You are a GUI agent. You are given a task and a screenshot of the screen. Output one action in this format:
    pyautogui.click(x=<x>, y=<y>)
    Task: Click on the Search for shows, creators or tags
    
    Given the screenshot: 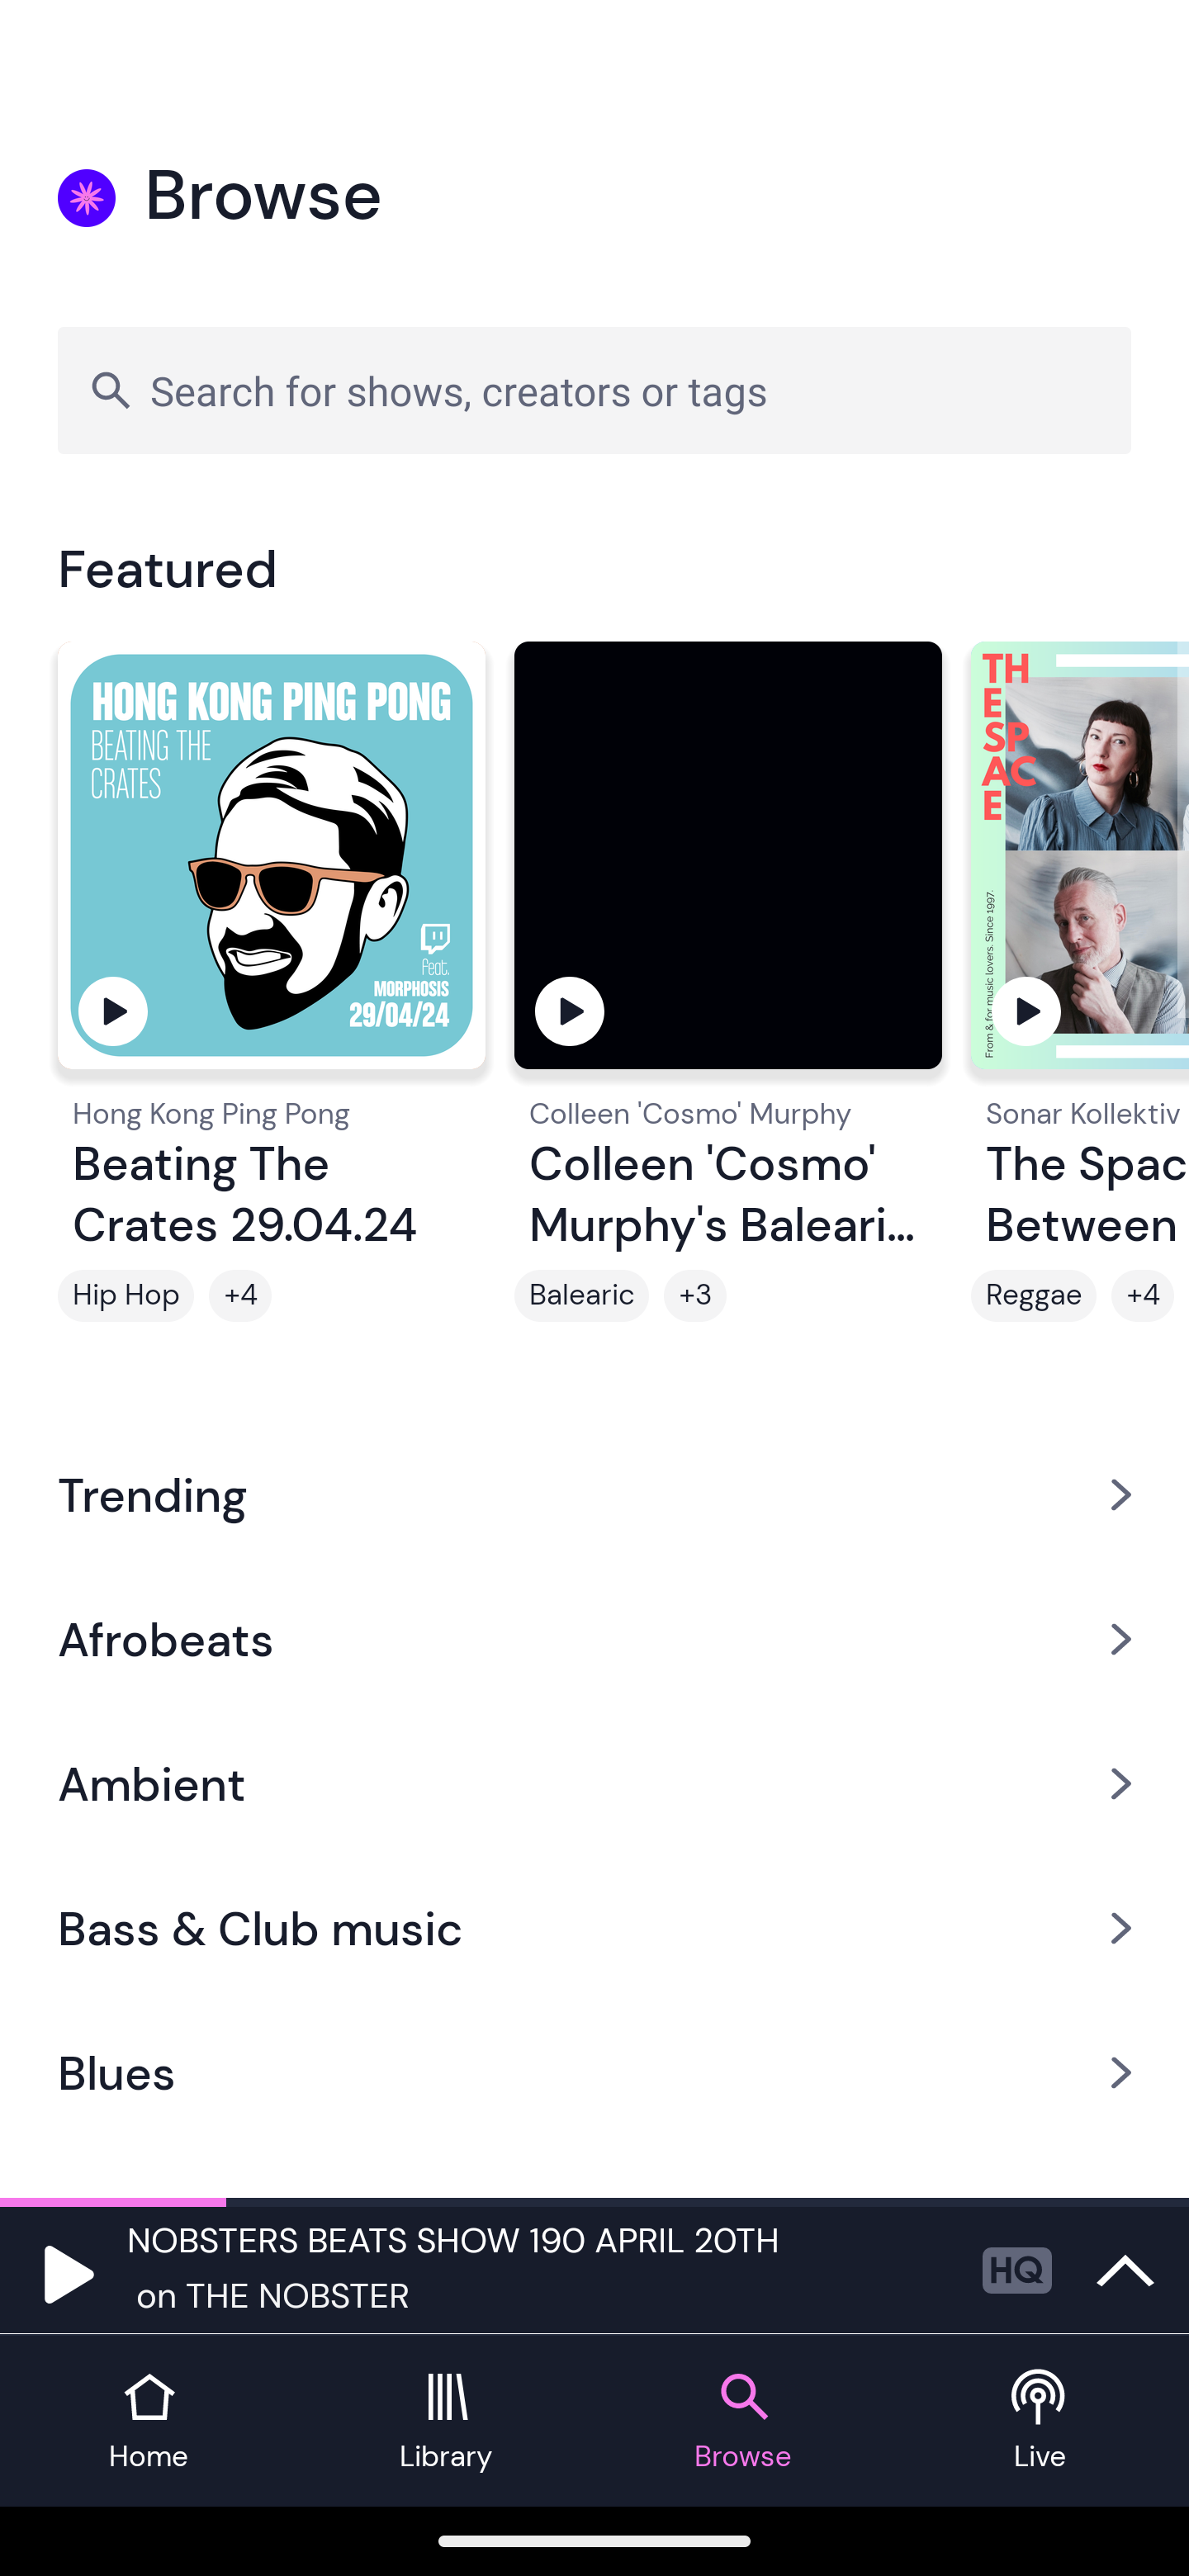 What is the action you would take?
    pyautogui.click(x=594, y=390)
    